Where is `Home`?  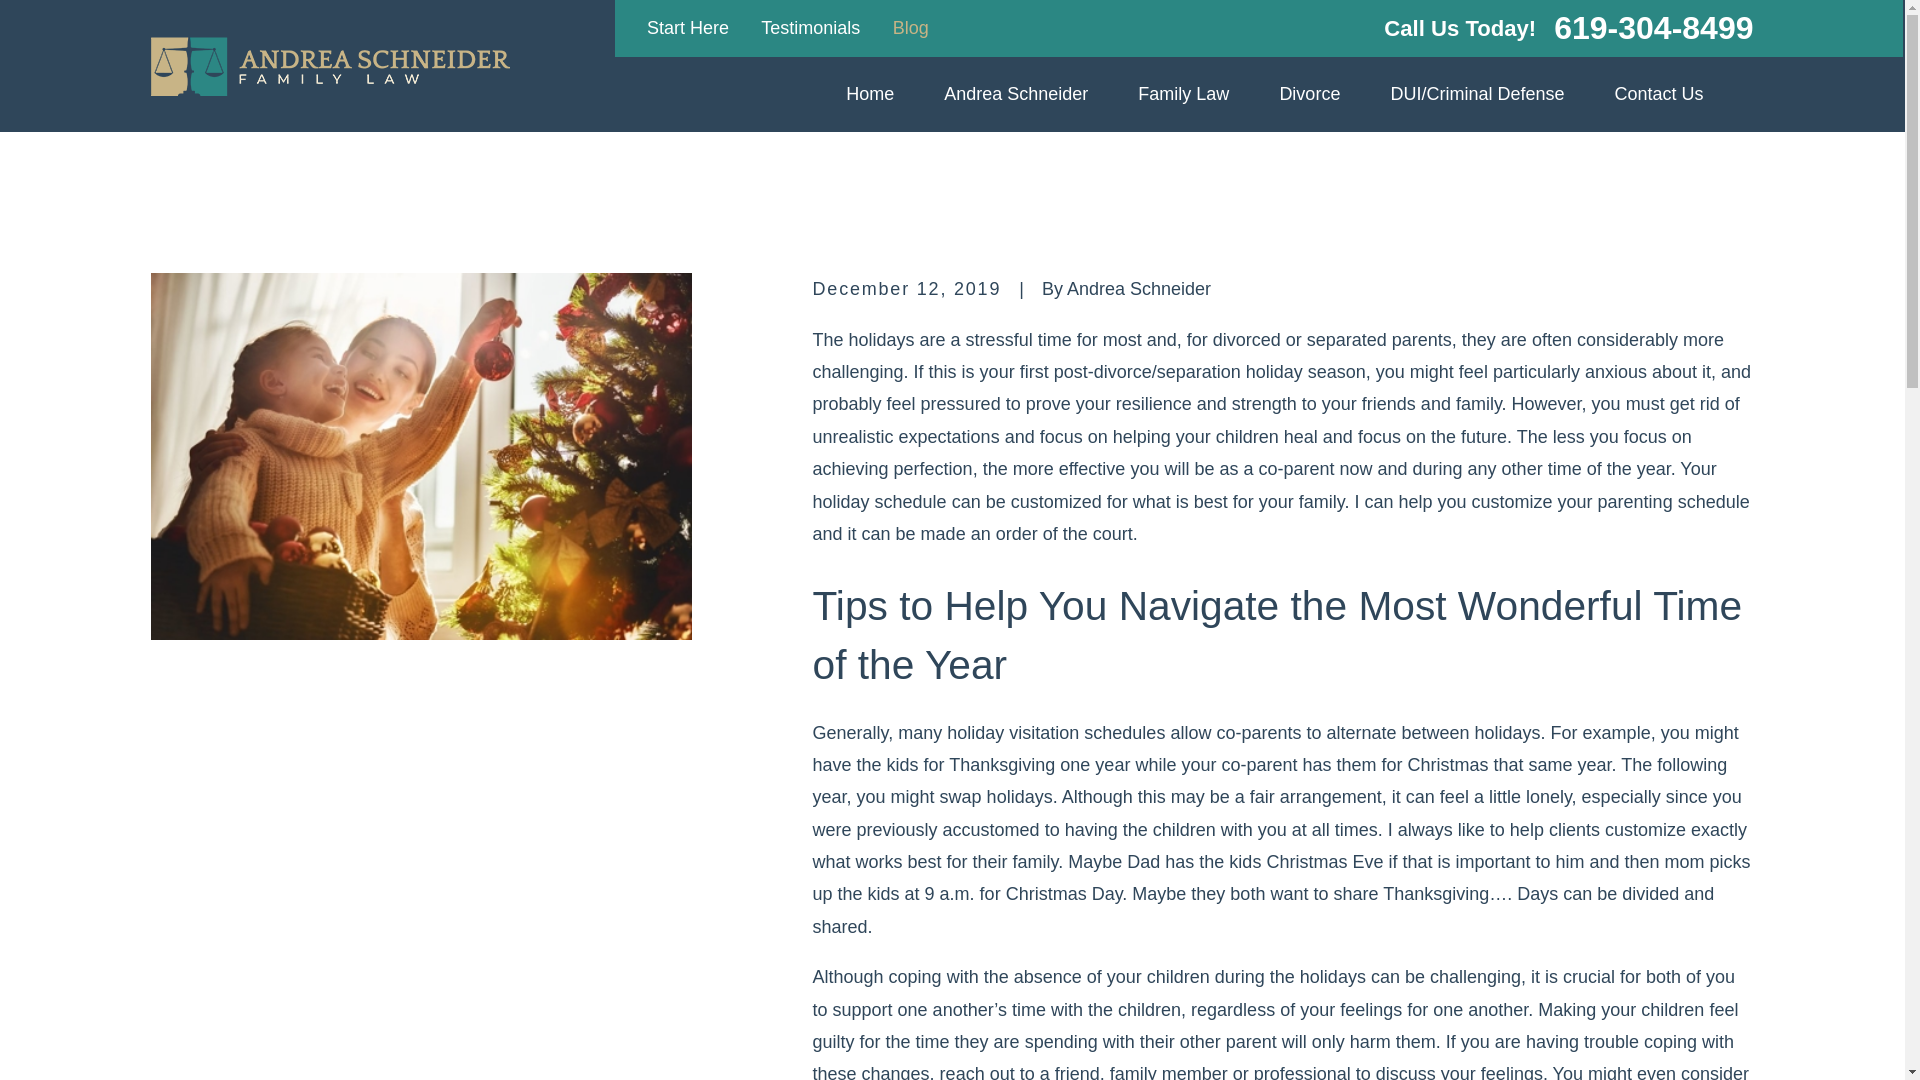
Home is located at coordinates (870, 94).